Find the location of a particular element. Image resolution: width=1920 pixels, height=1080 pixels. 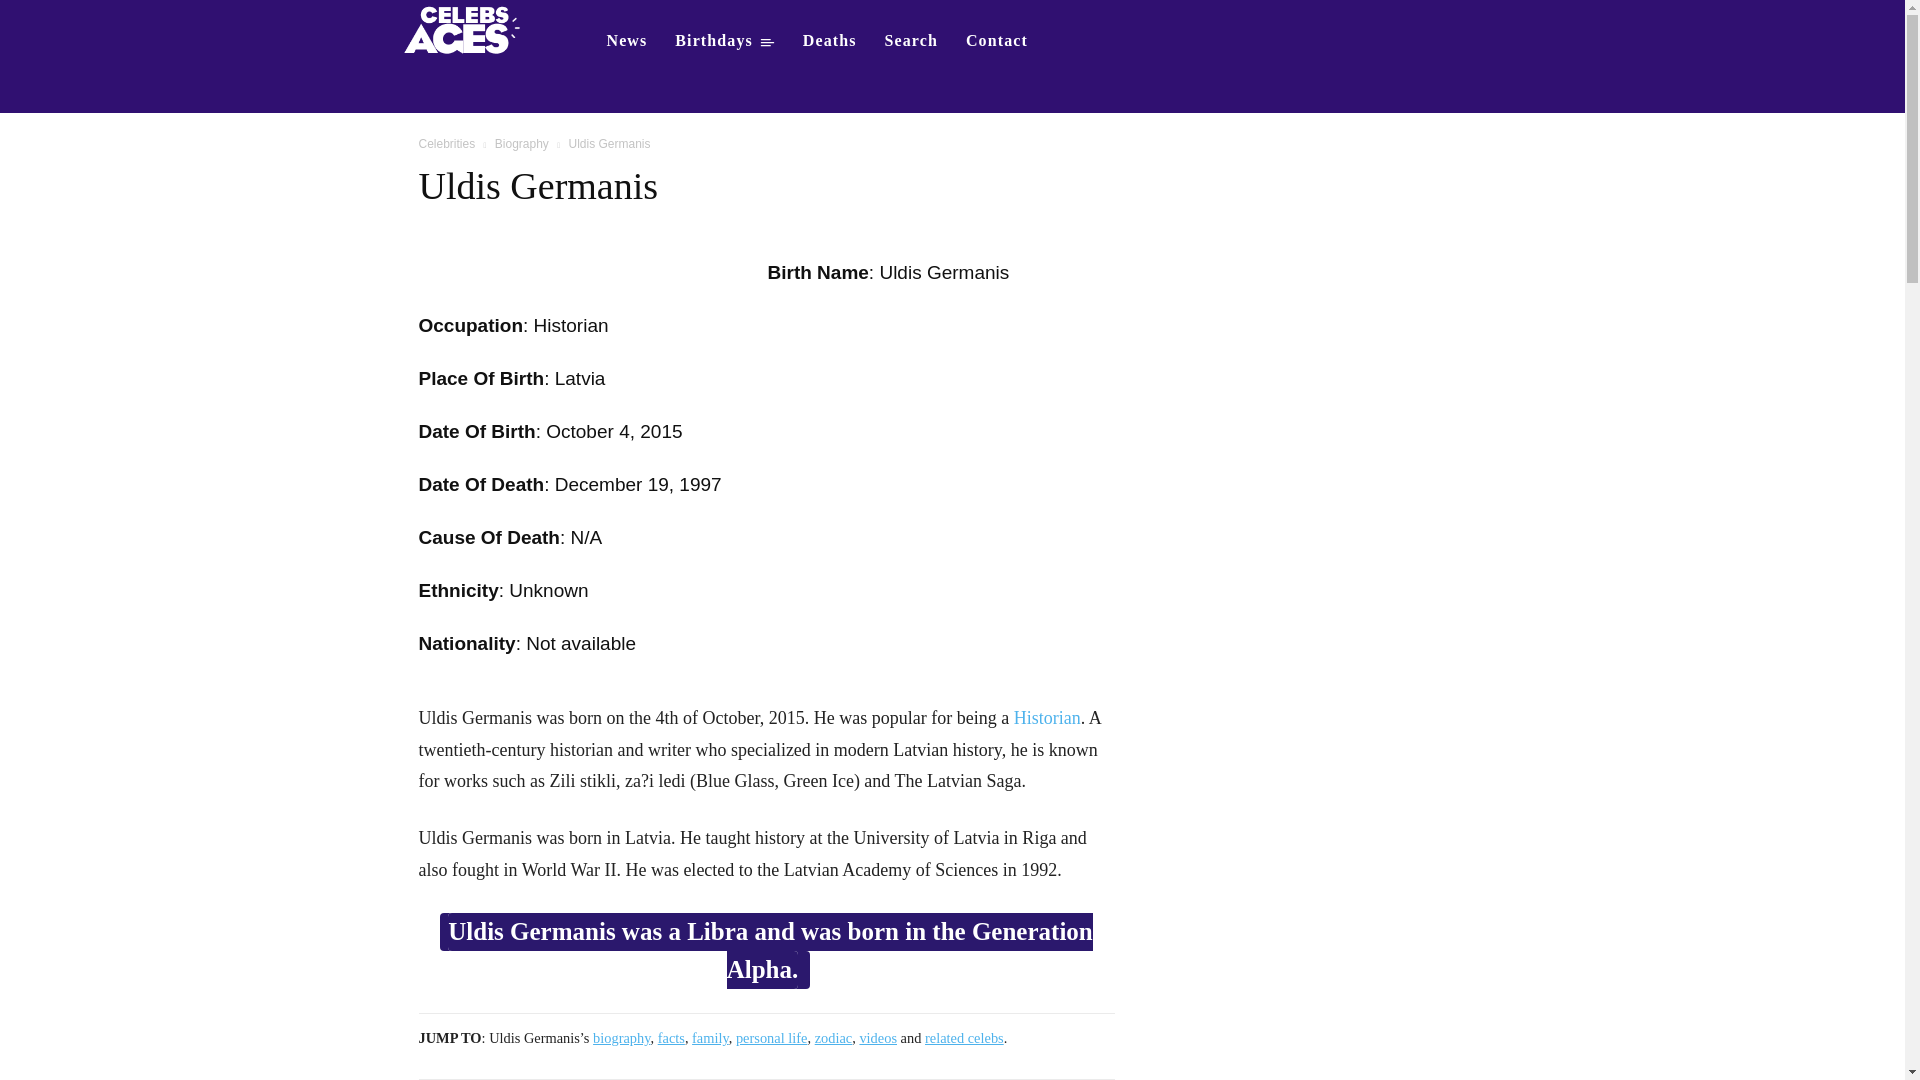

facts is located at coordinates (672, 1038).